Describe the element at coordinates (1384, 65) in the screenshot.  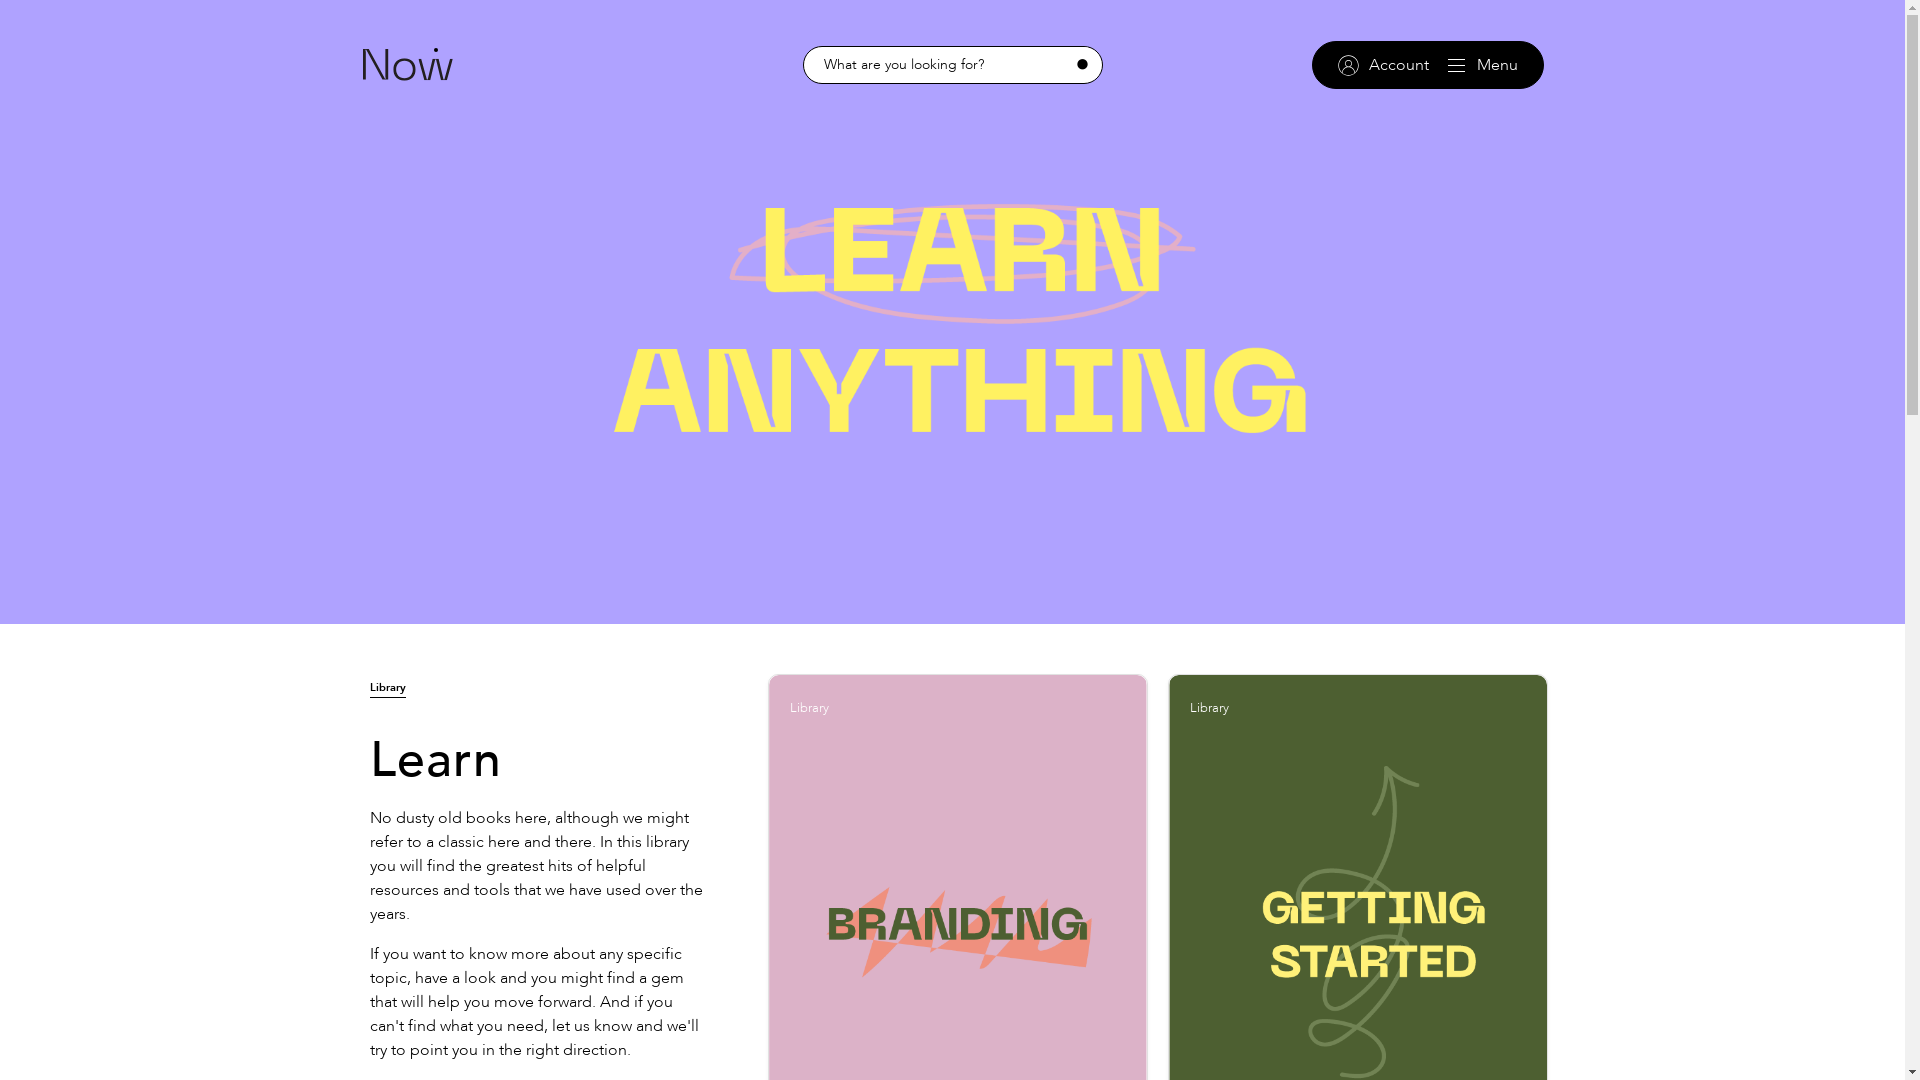
I see `Account` at that location.